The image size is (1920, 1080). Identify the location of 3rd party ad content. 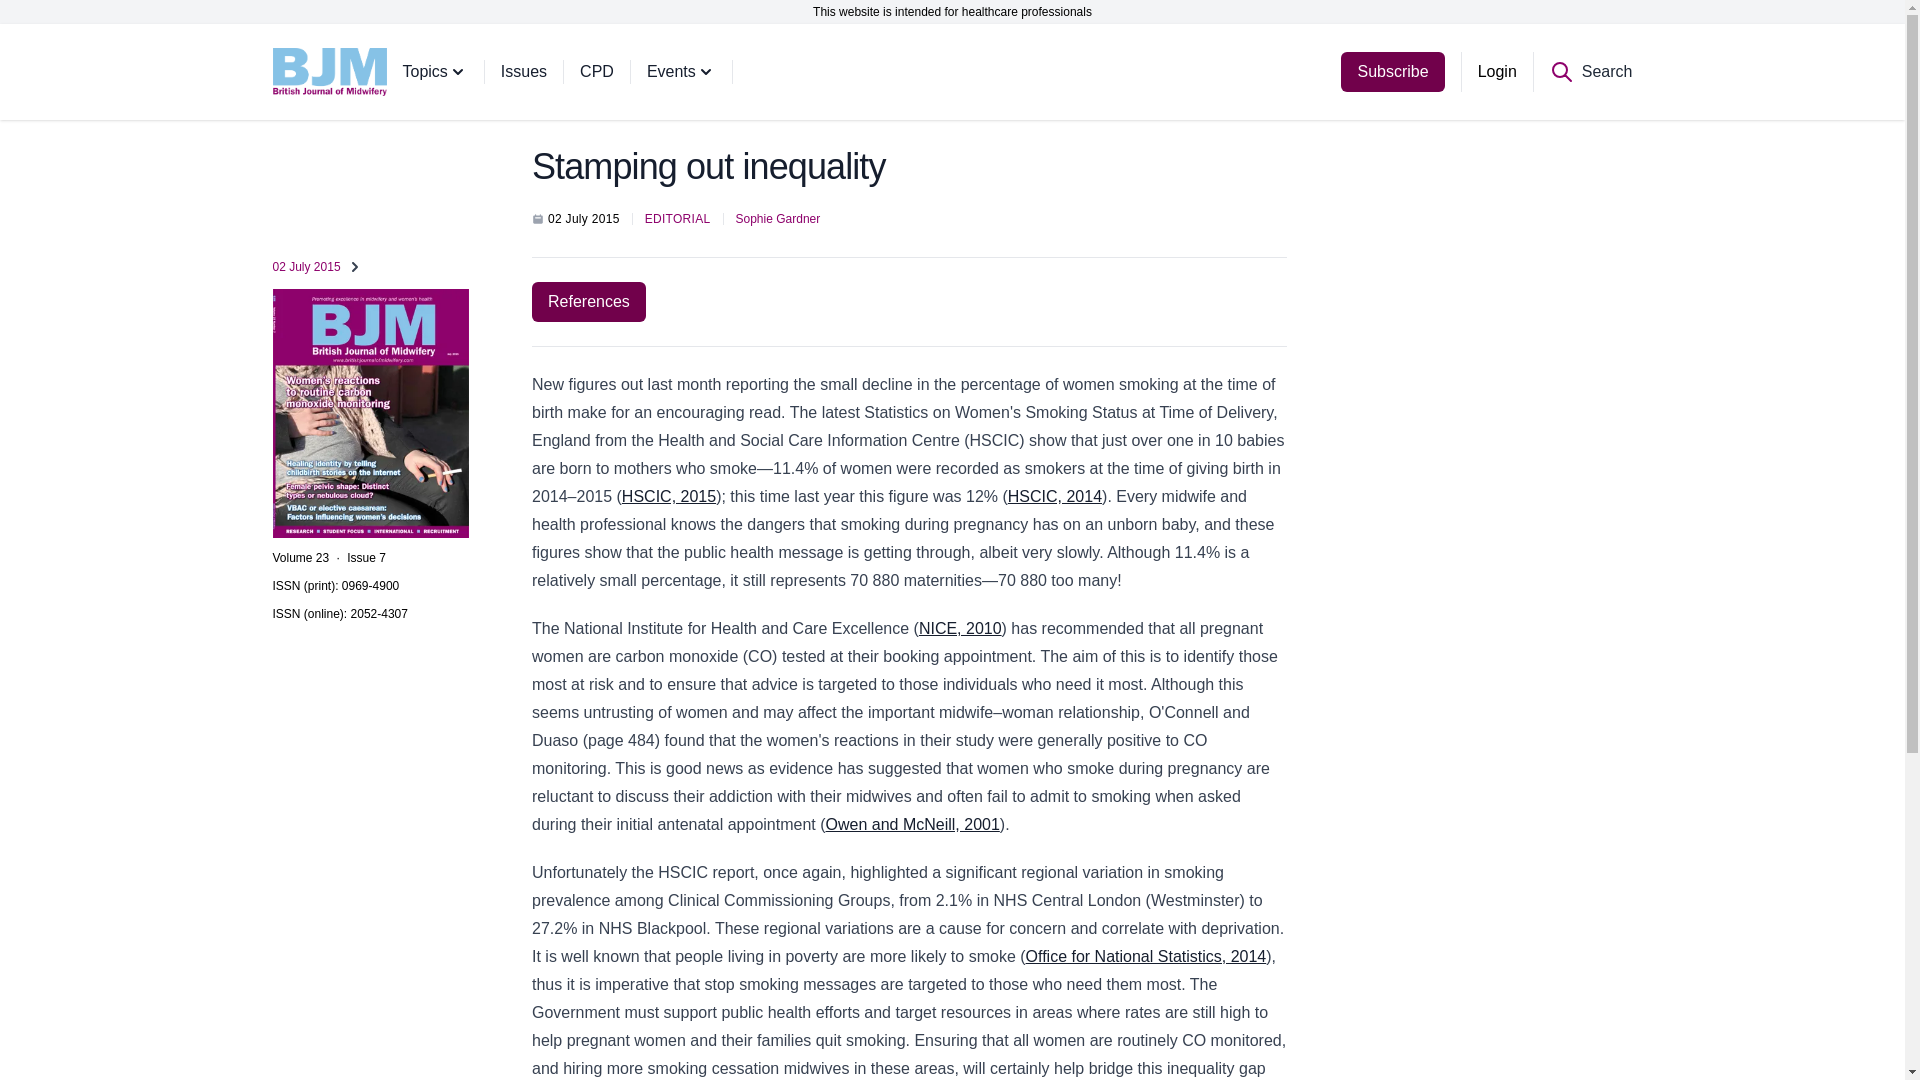
(1472, 268).